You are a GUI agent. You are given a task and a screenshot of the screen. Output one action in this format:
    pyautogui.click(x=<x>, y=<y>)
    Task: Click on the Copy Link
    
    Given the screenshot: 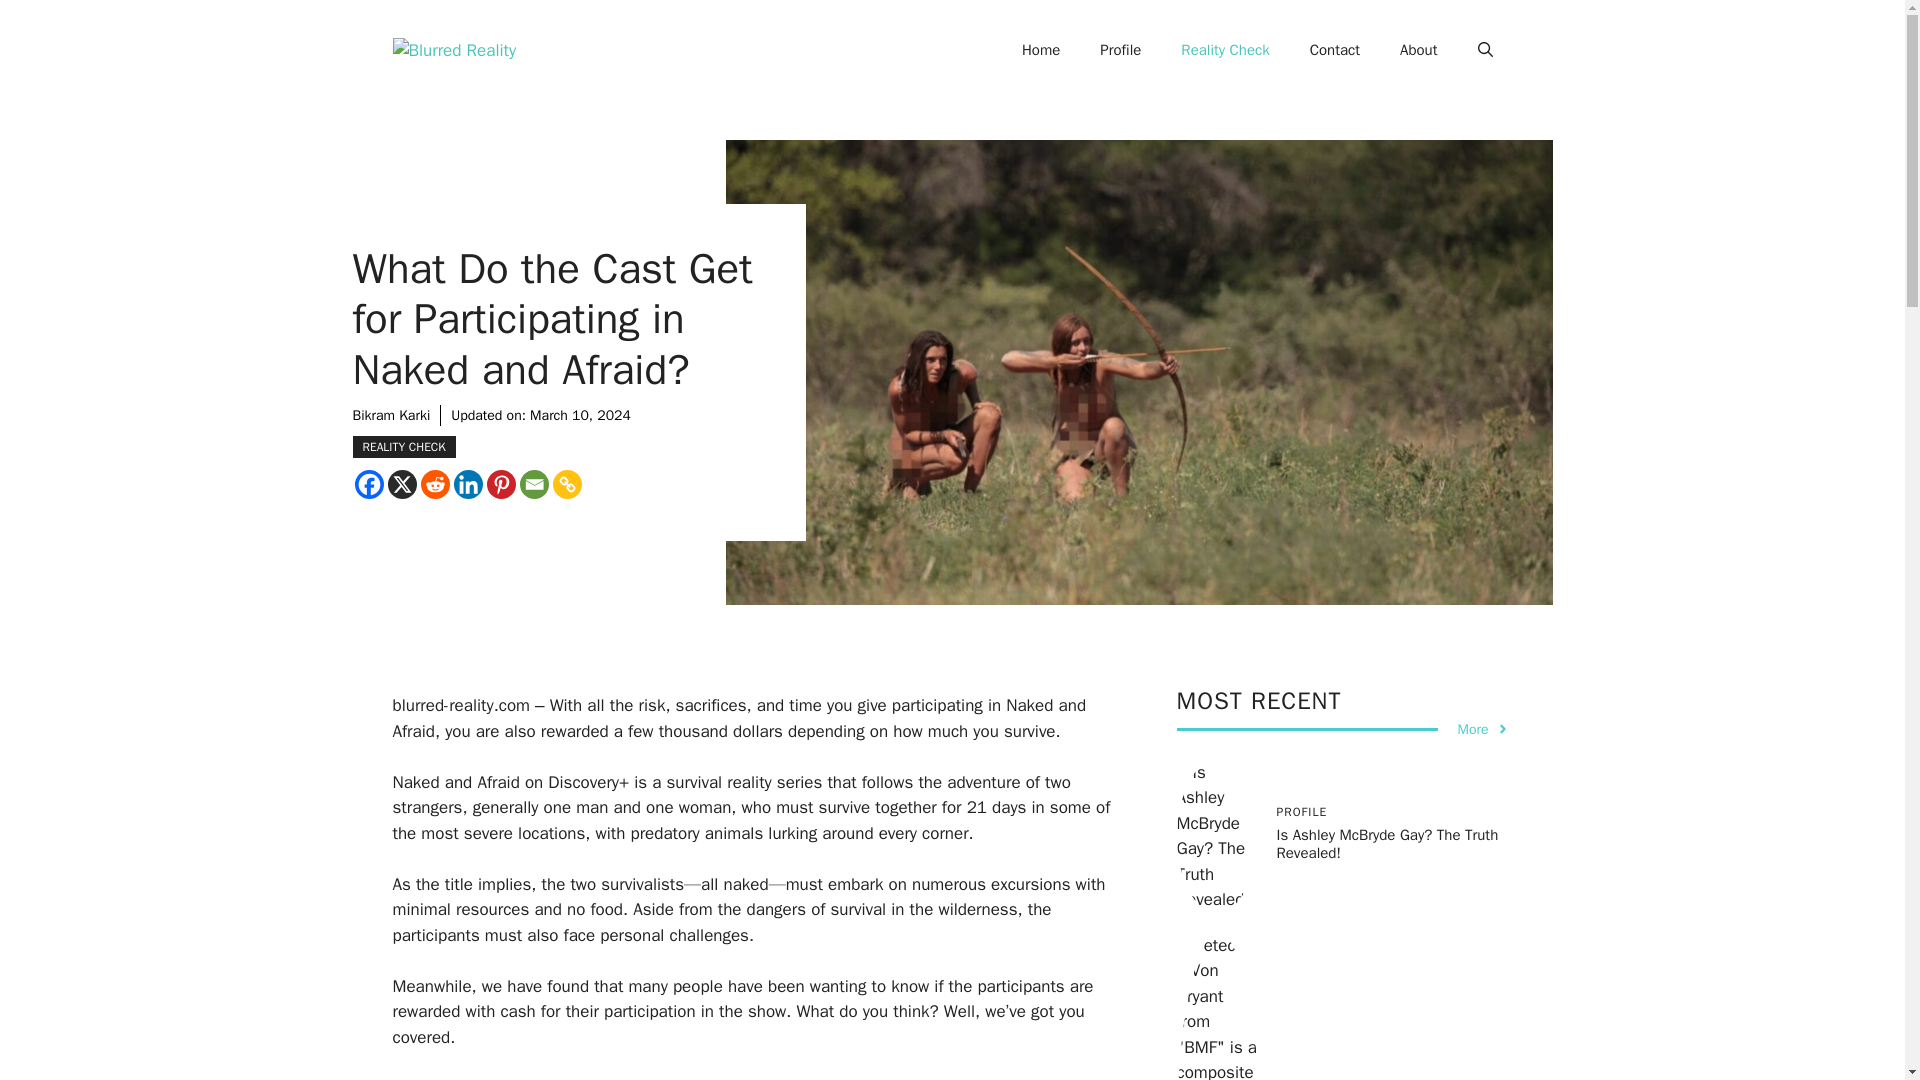 What is the action you would take?
    pyautogui.click(x=566, y=484)
    